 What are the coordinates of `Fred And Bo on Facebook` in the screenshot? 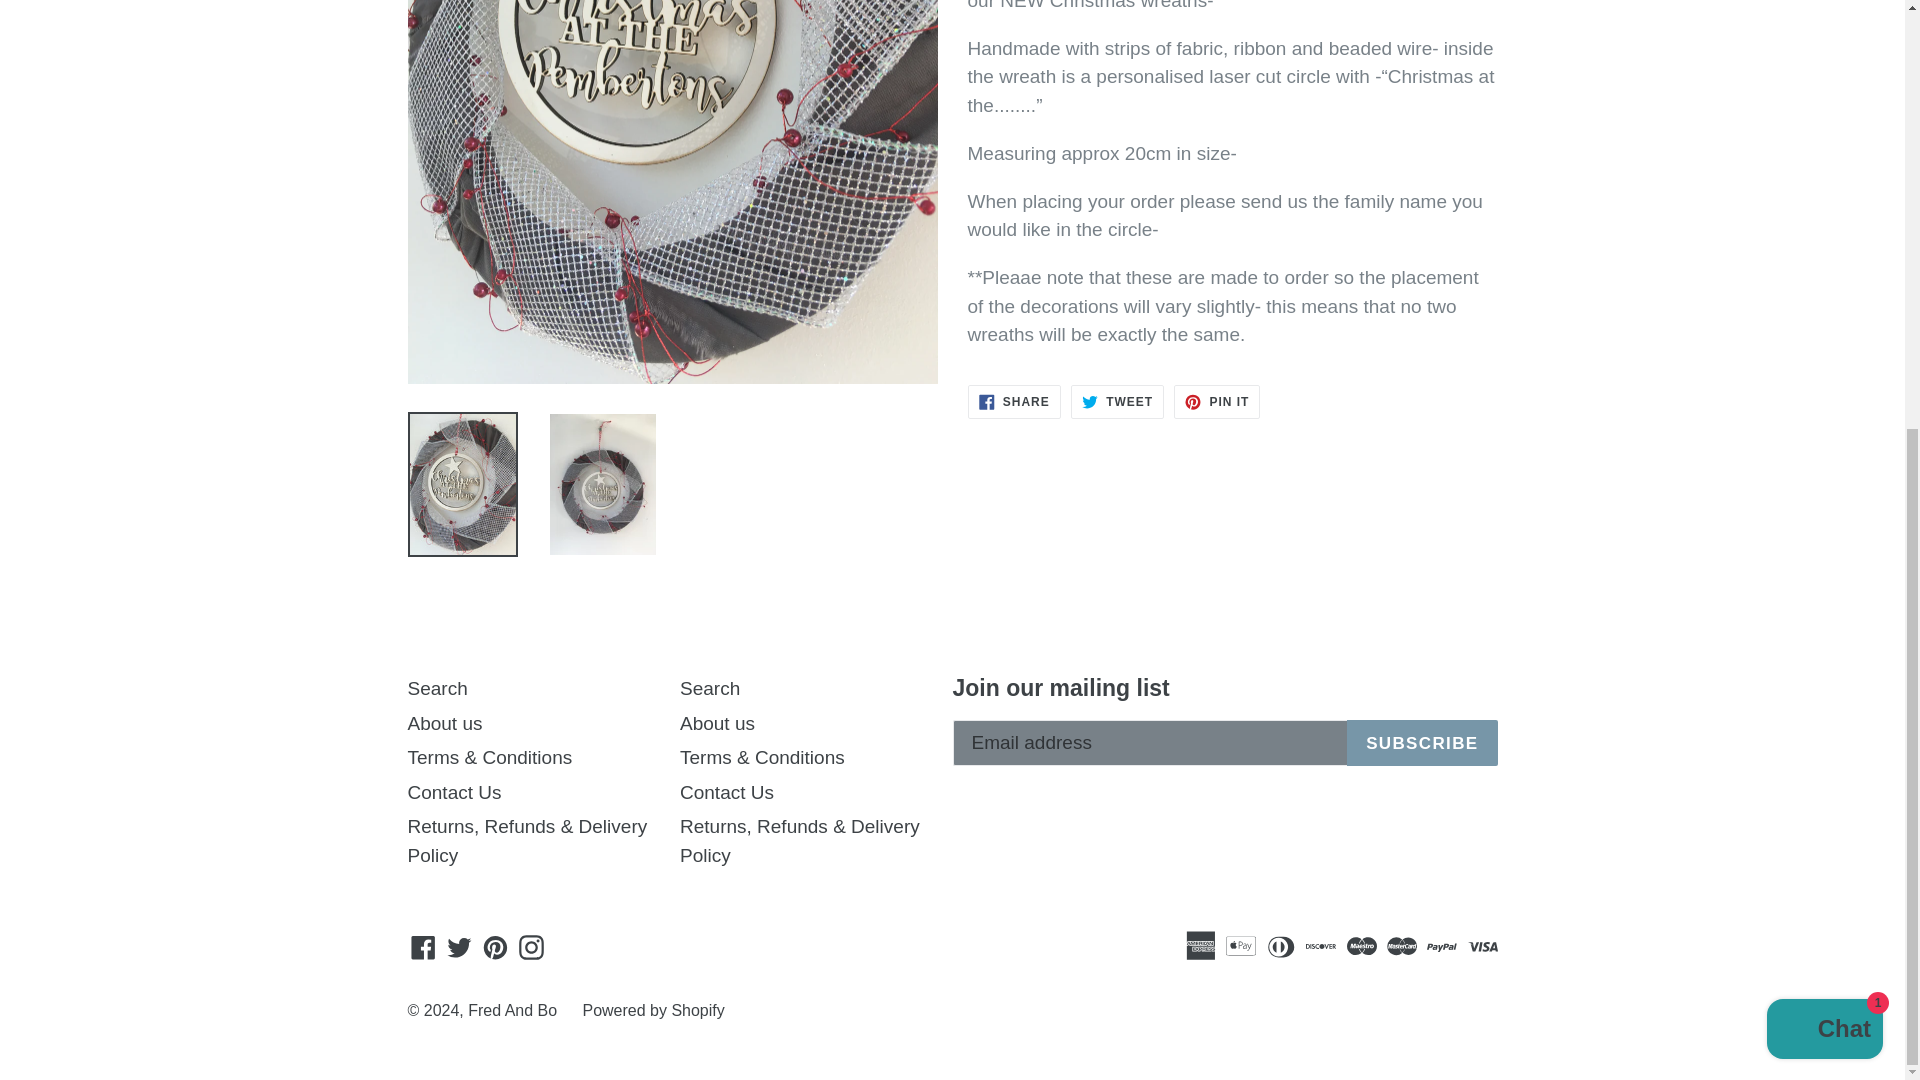 It's located at (423, 946).